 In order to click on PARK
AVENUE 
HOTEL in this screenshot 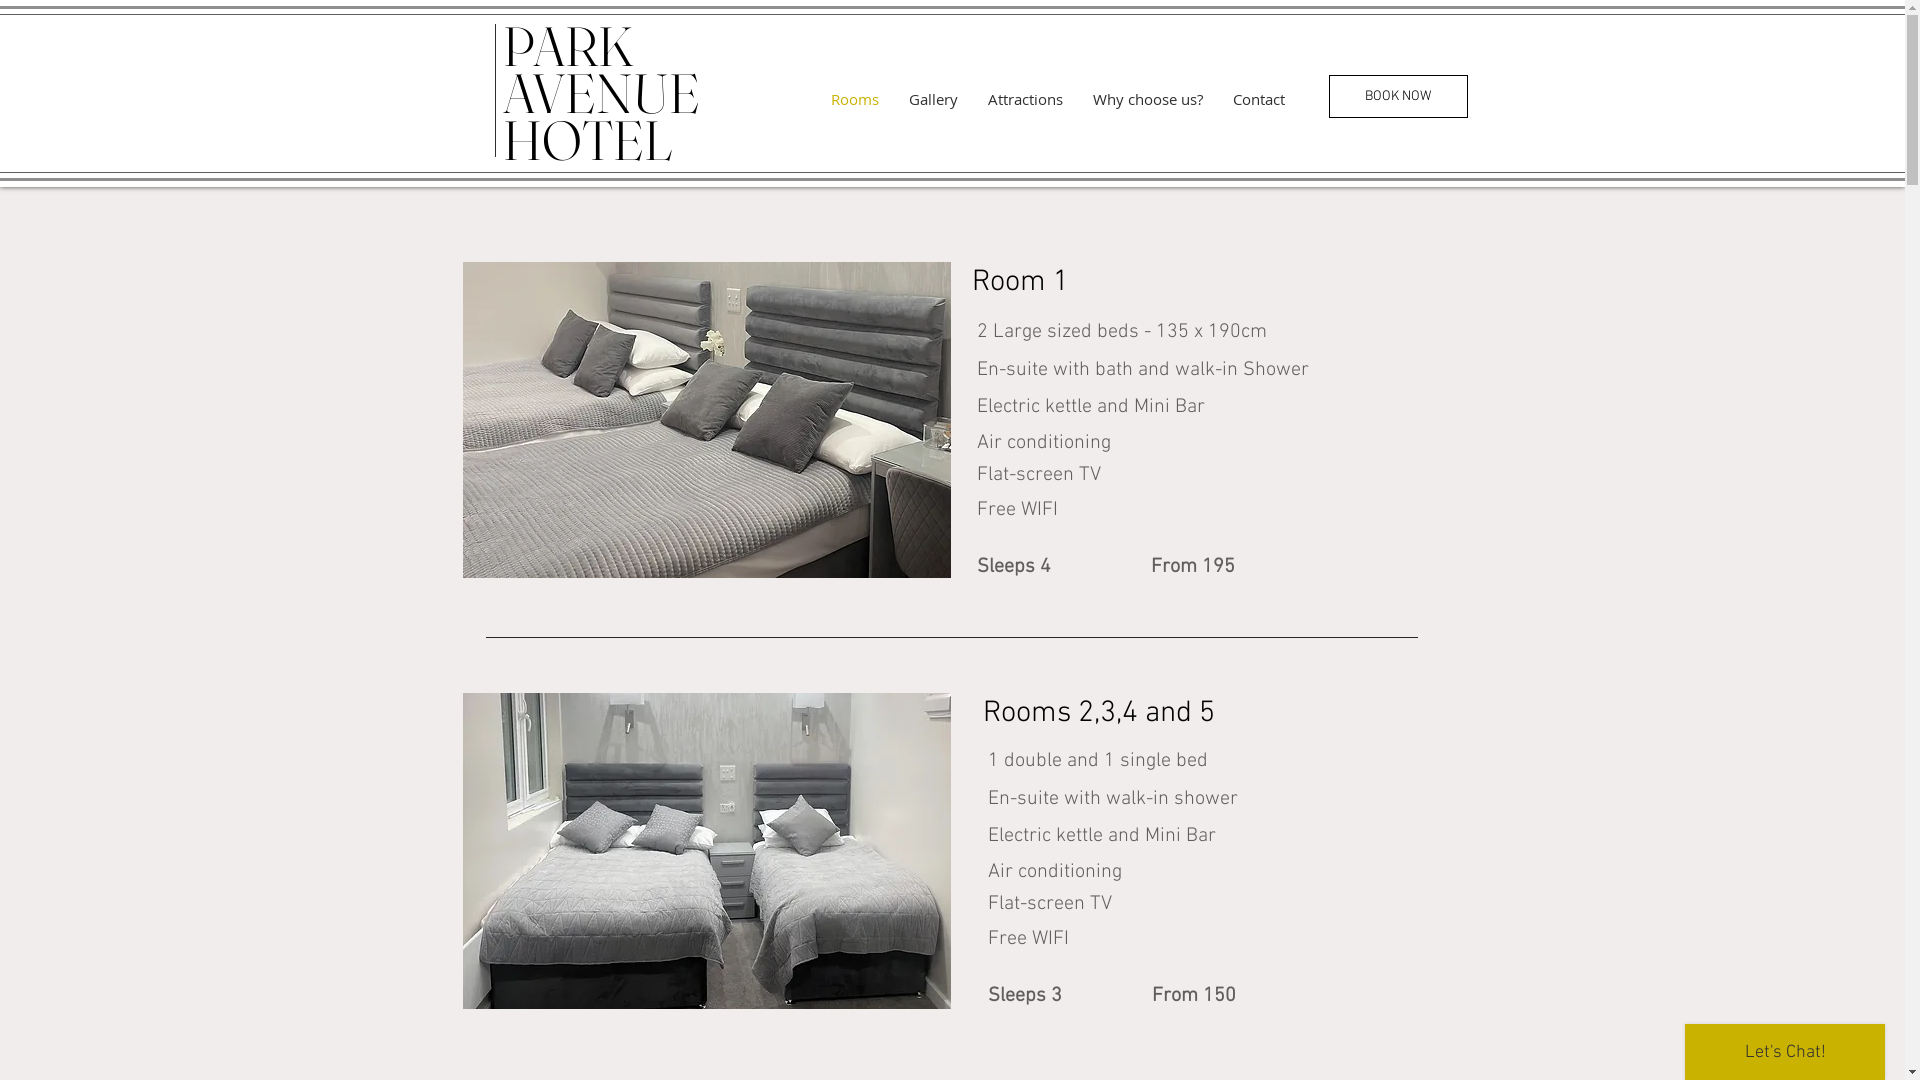, I will do `click(605, 96)`.